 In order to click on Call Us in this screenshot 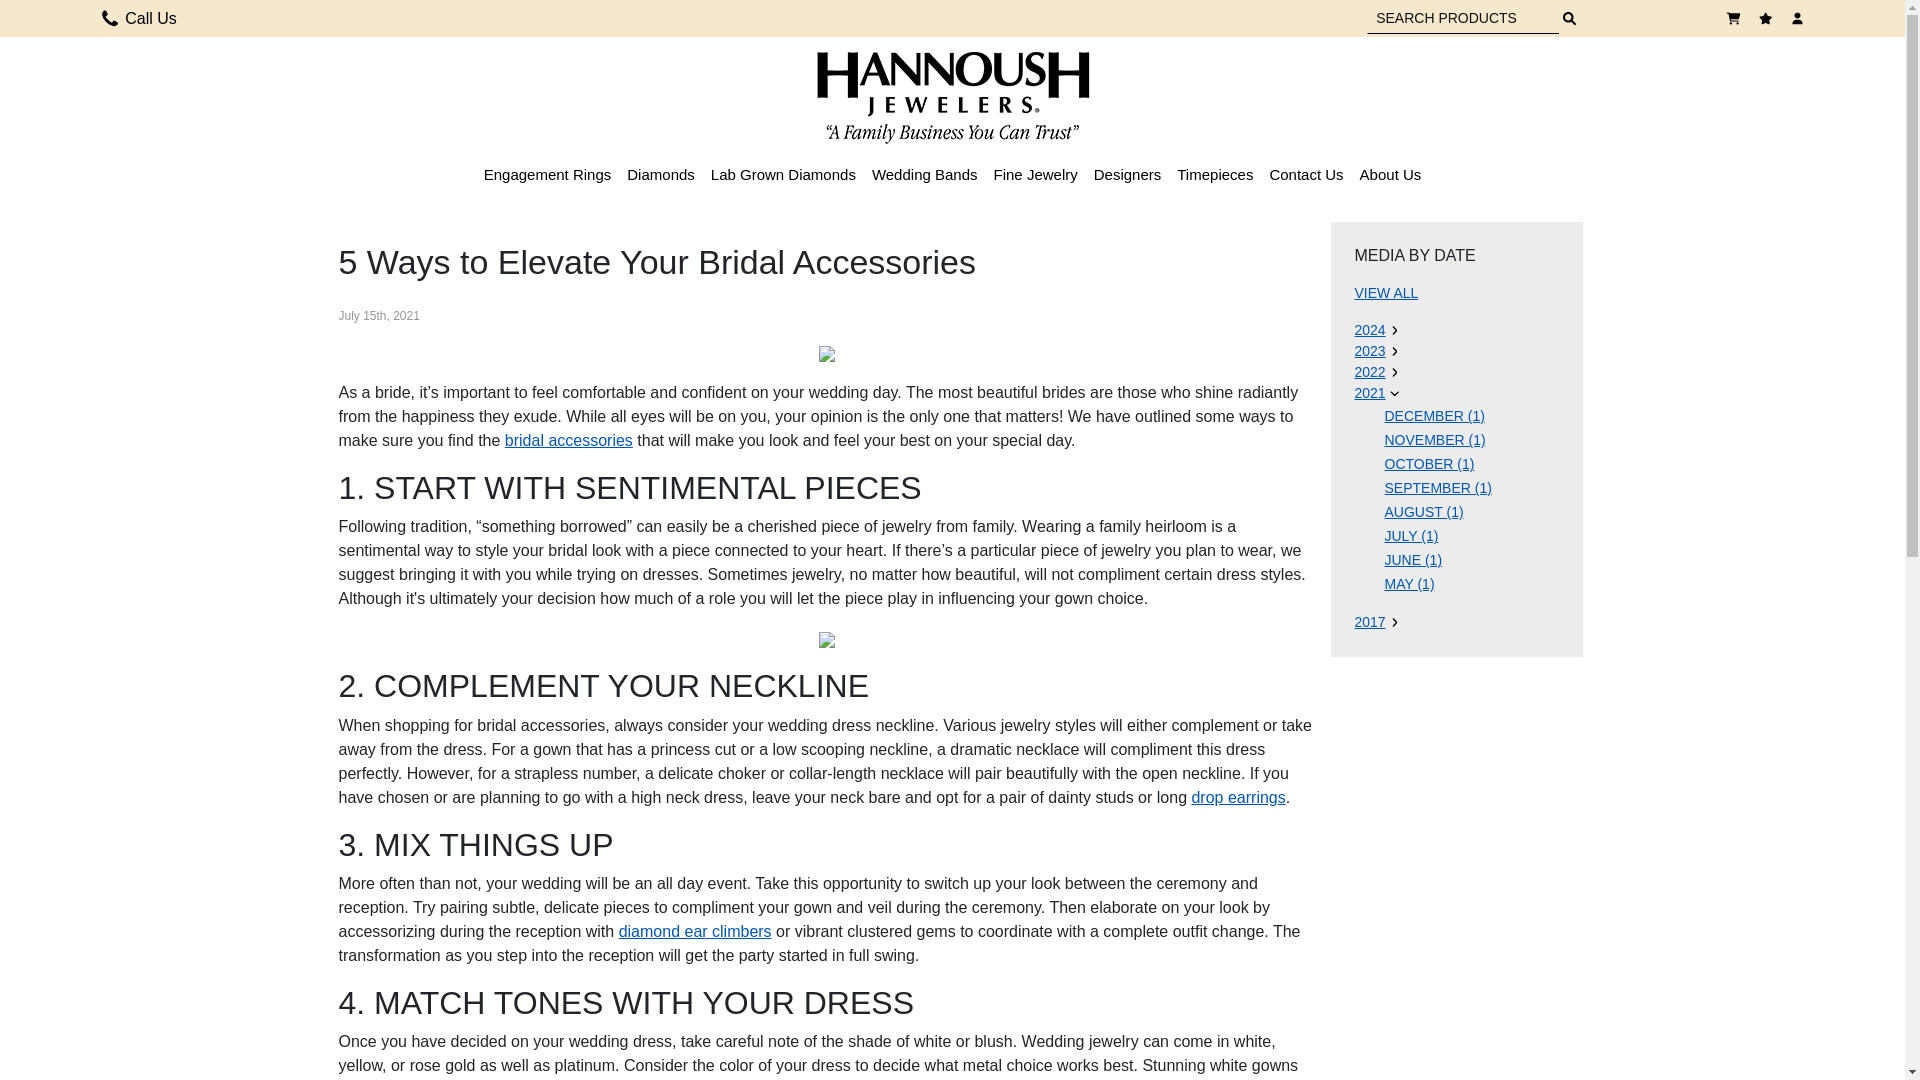, I will do `click(138, 18)`.